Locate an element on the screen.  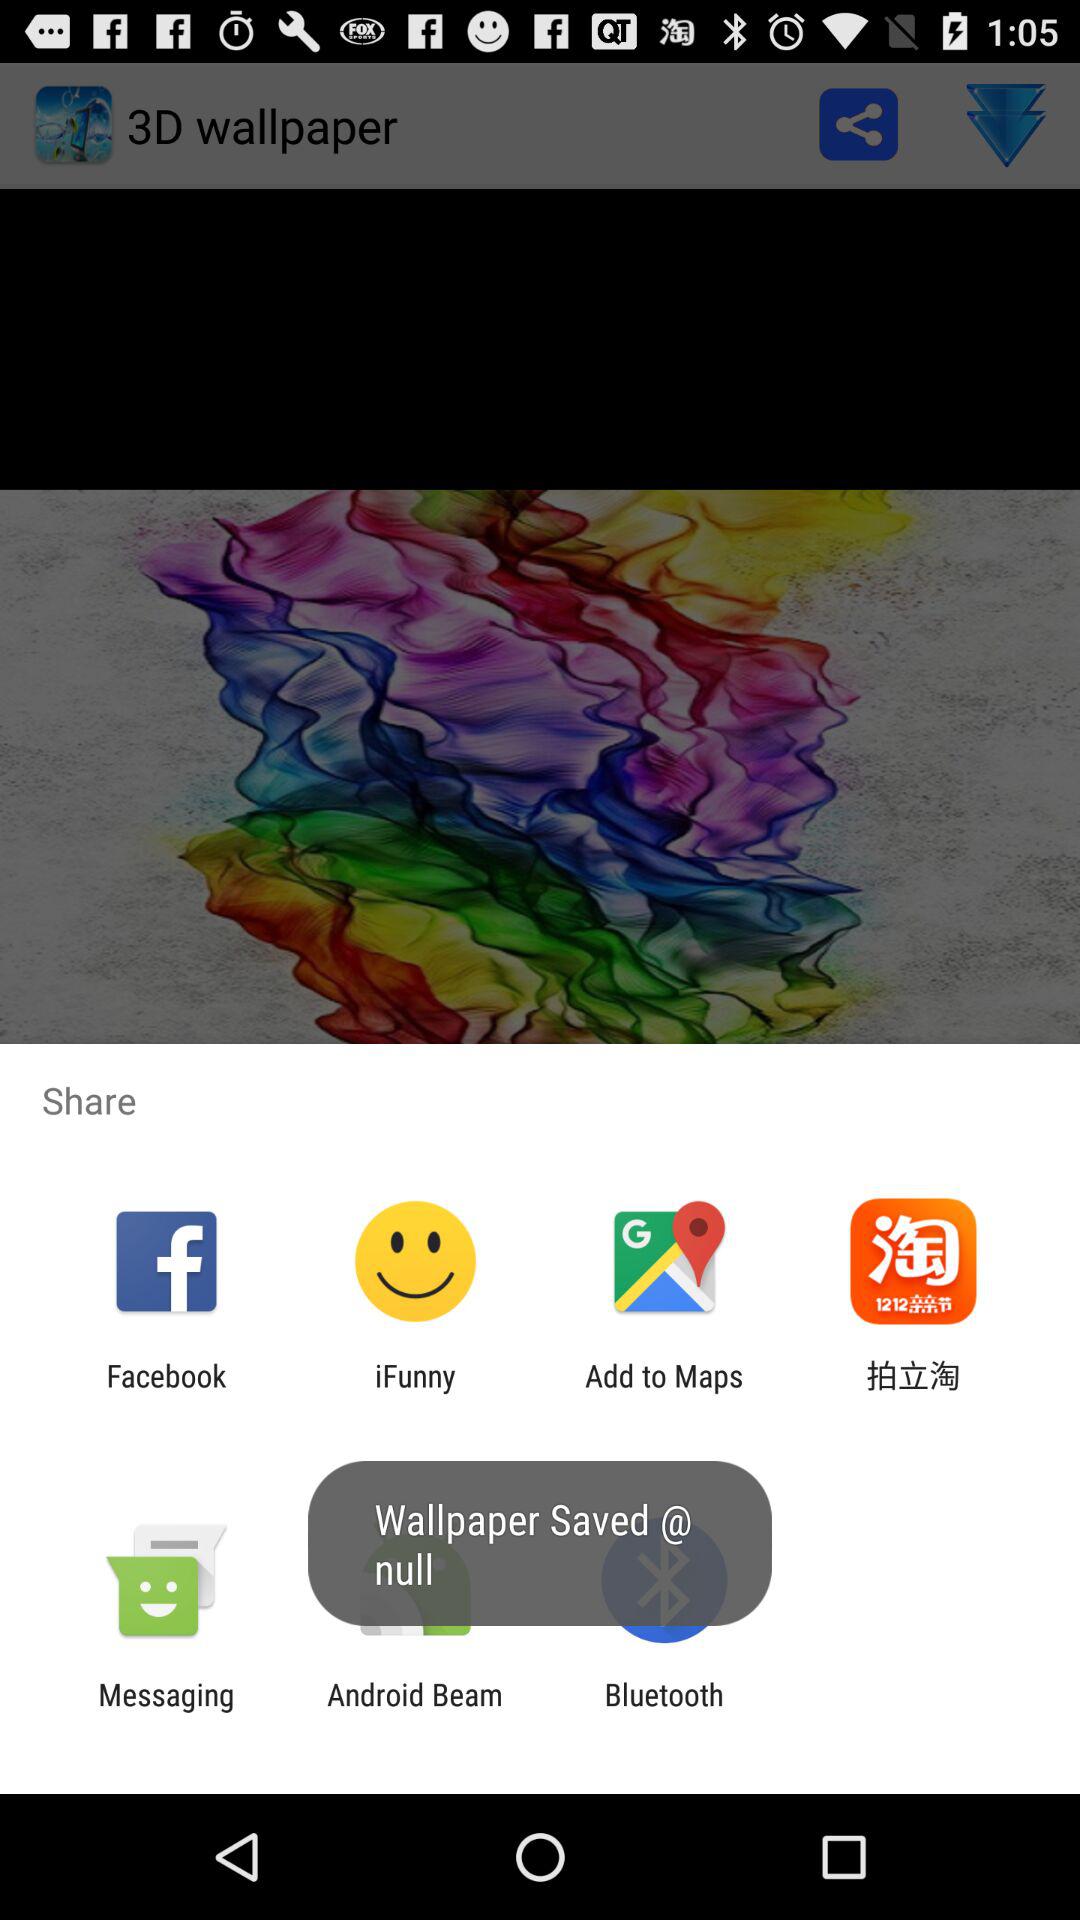
click the app to the right of the ifunny item is located at coordinates (664, 1393).